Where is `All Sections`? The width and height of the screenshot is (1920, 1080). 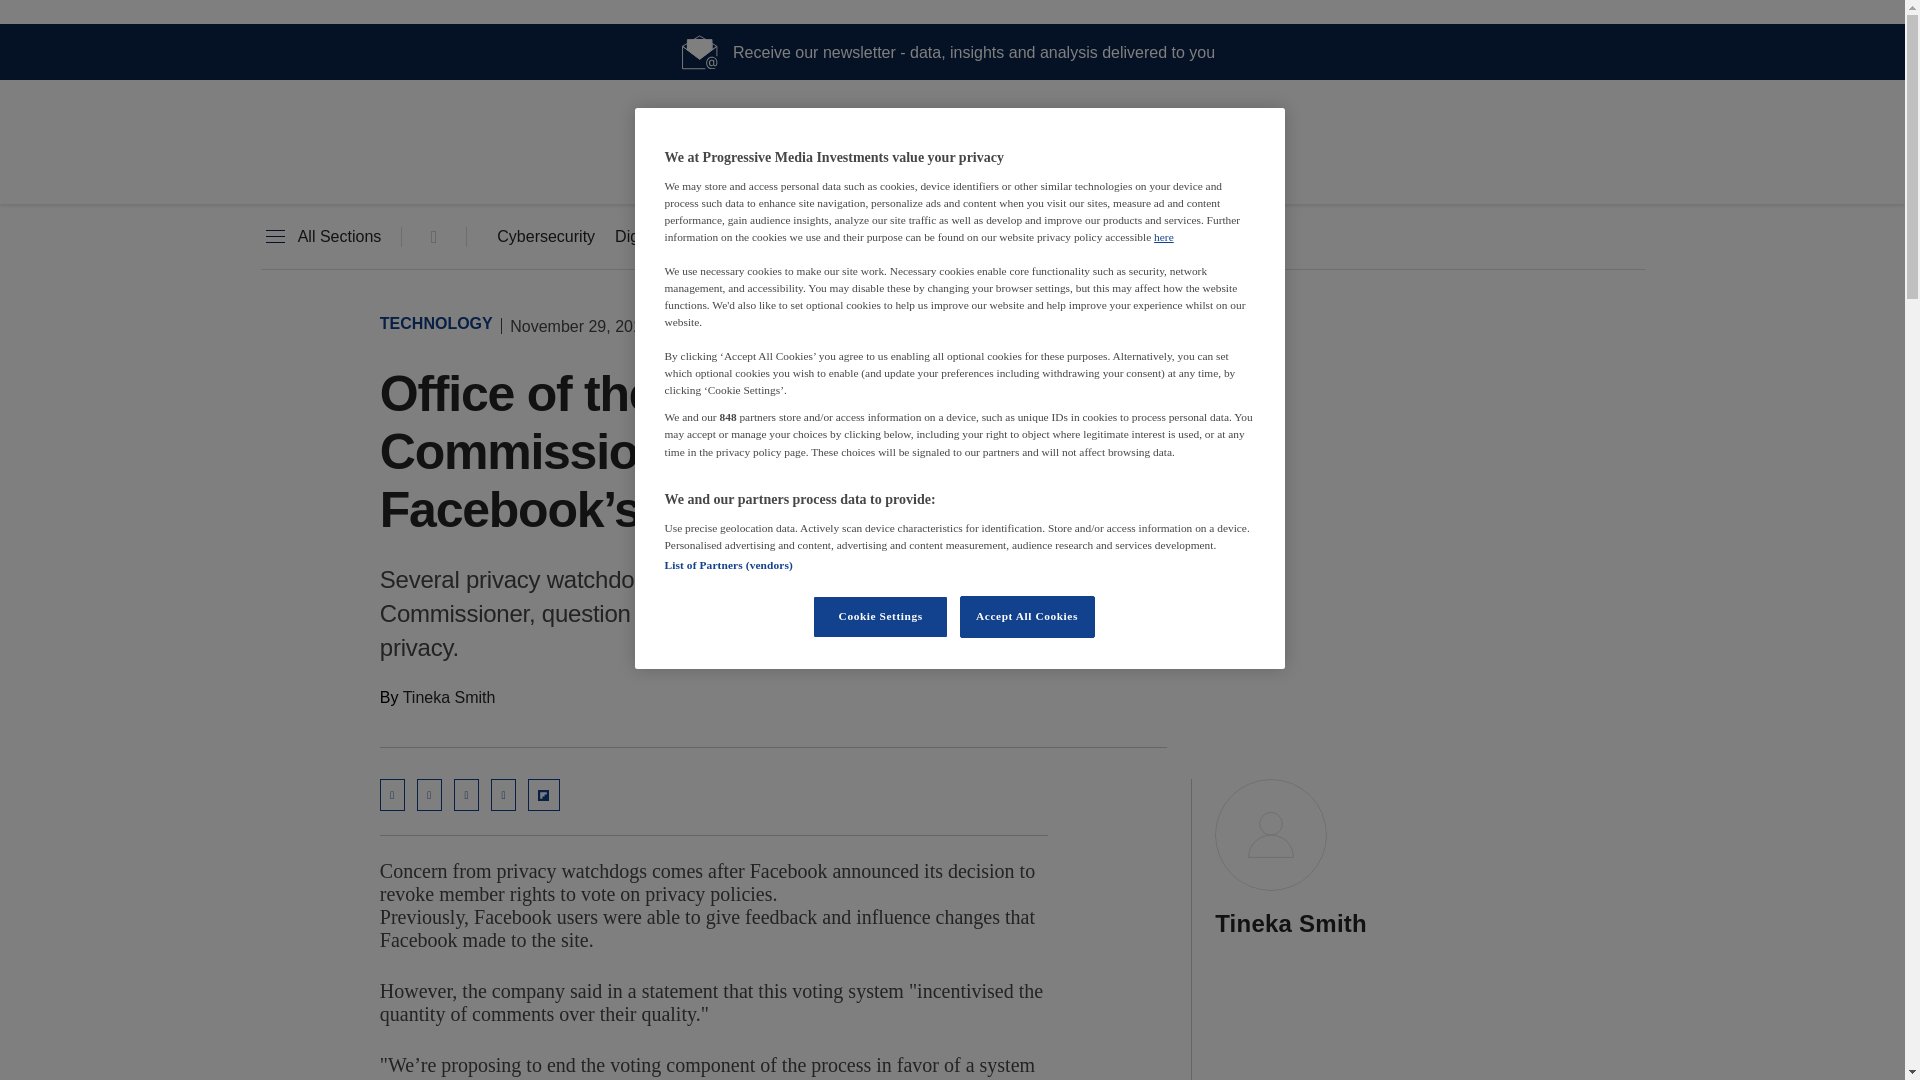
All Sections is located at coordinates (320, 237).